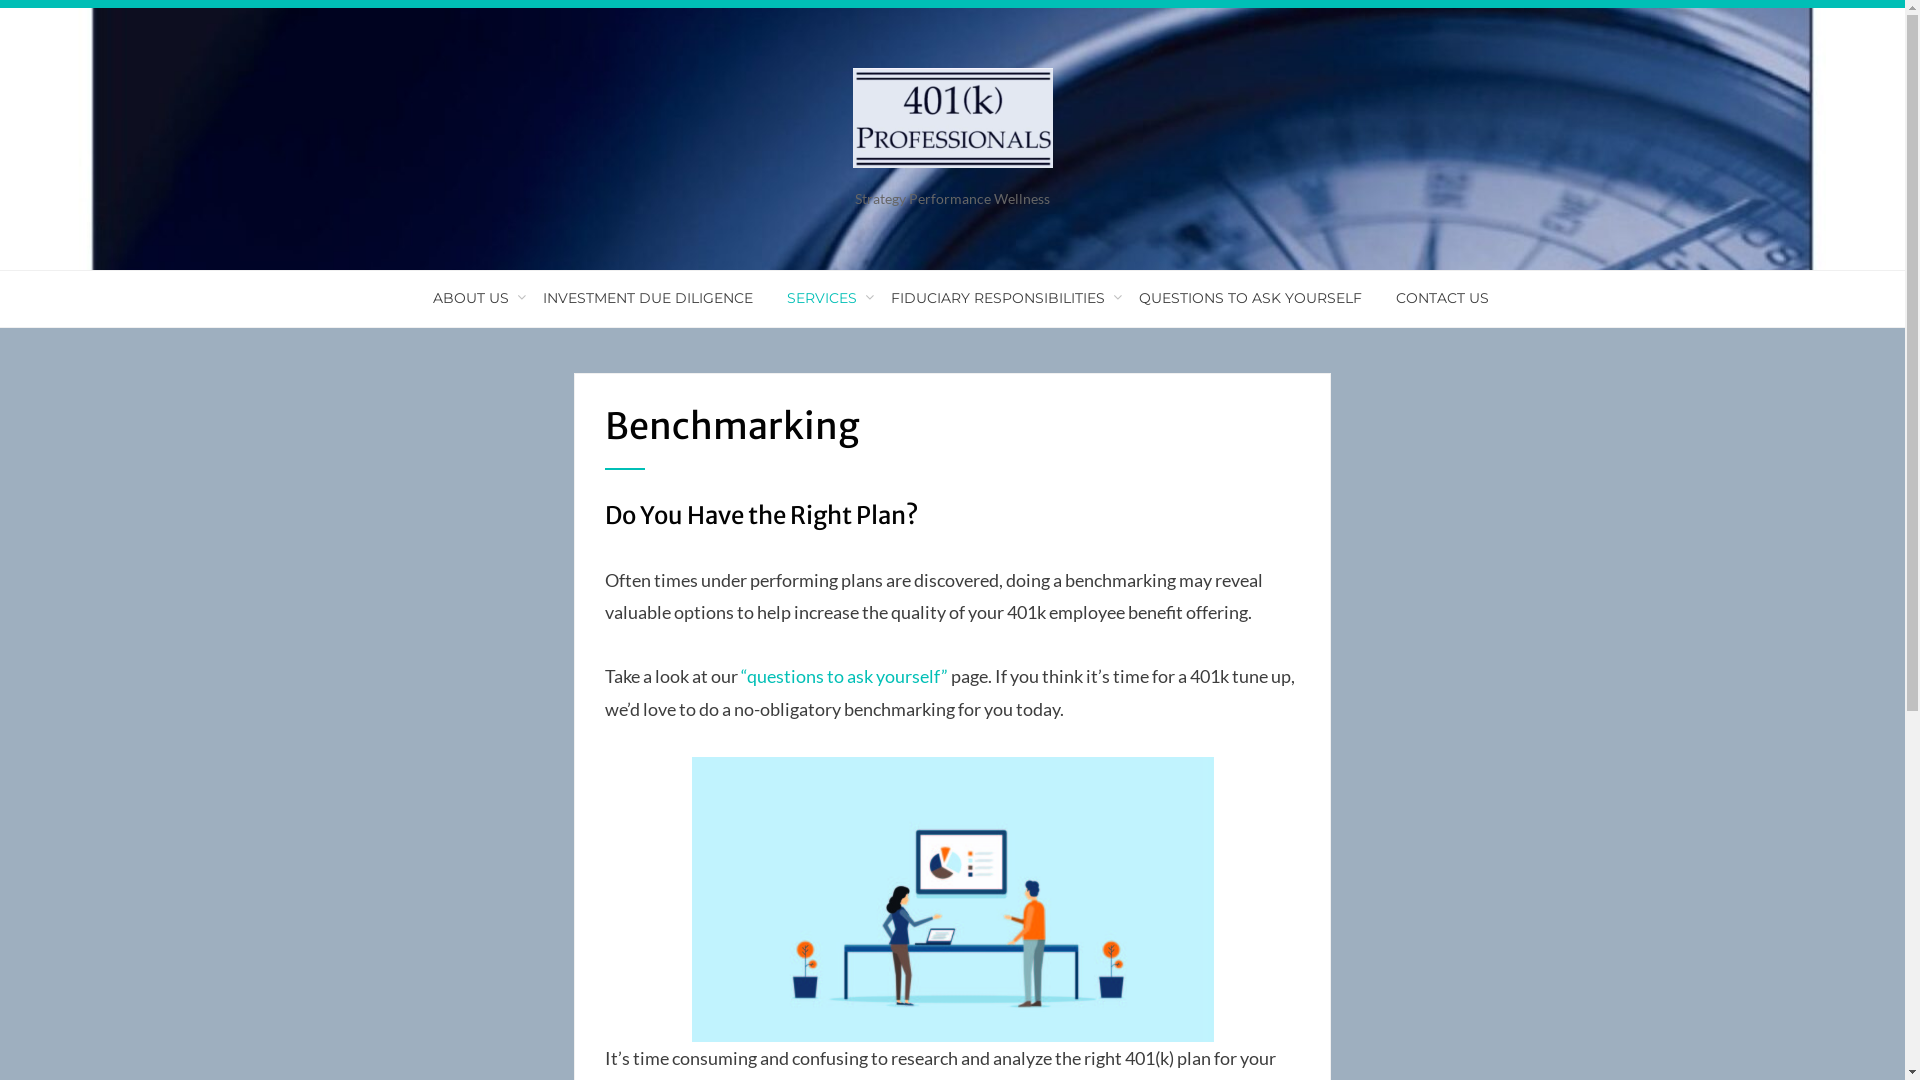  I want to click on CONTACT US, so click(1434, 298).